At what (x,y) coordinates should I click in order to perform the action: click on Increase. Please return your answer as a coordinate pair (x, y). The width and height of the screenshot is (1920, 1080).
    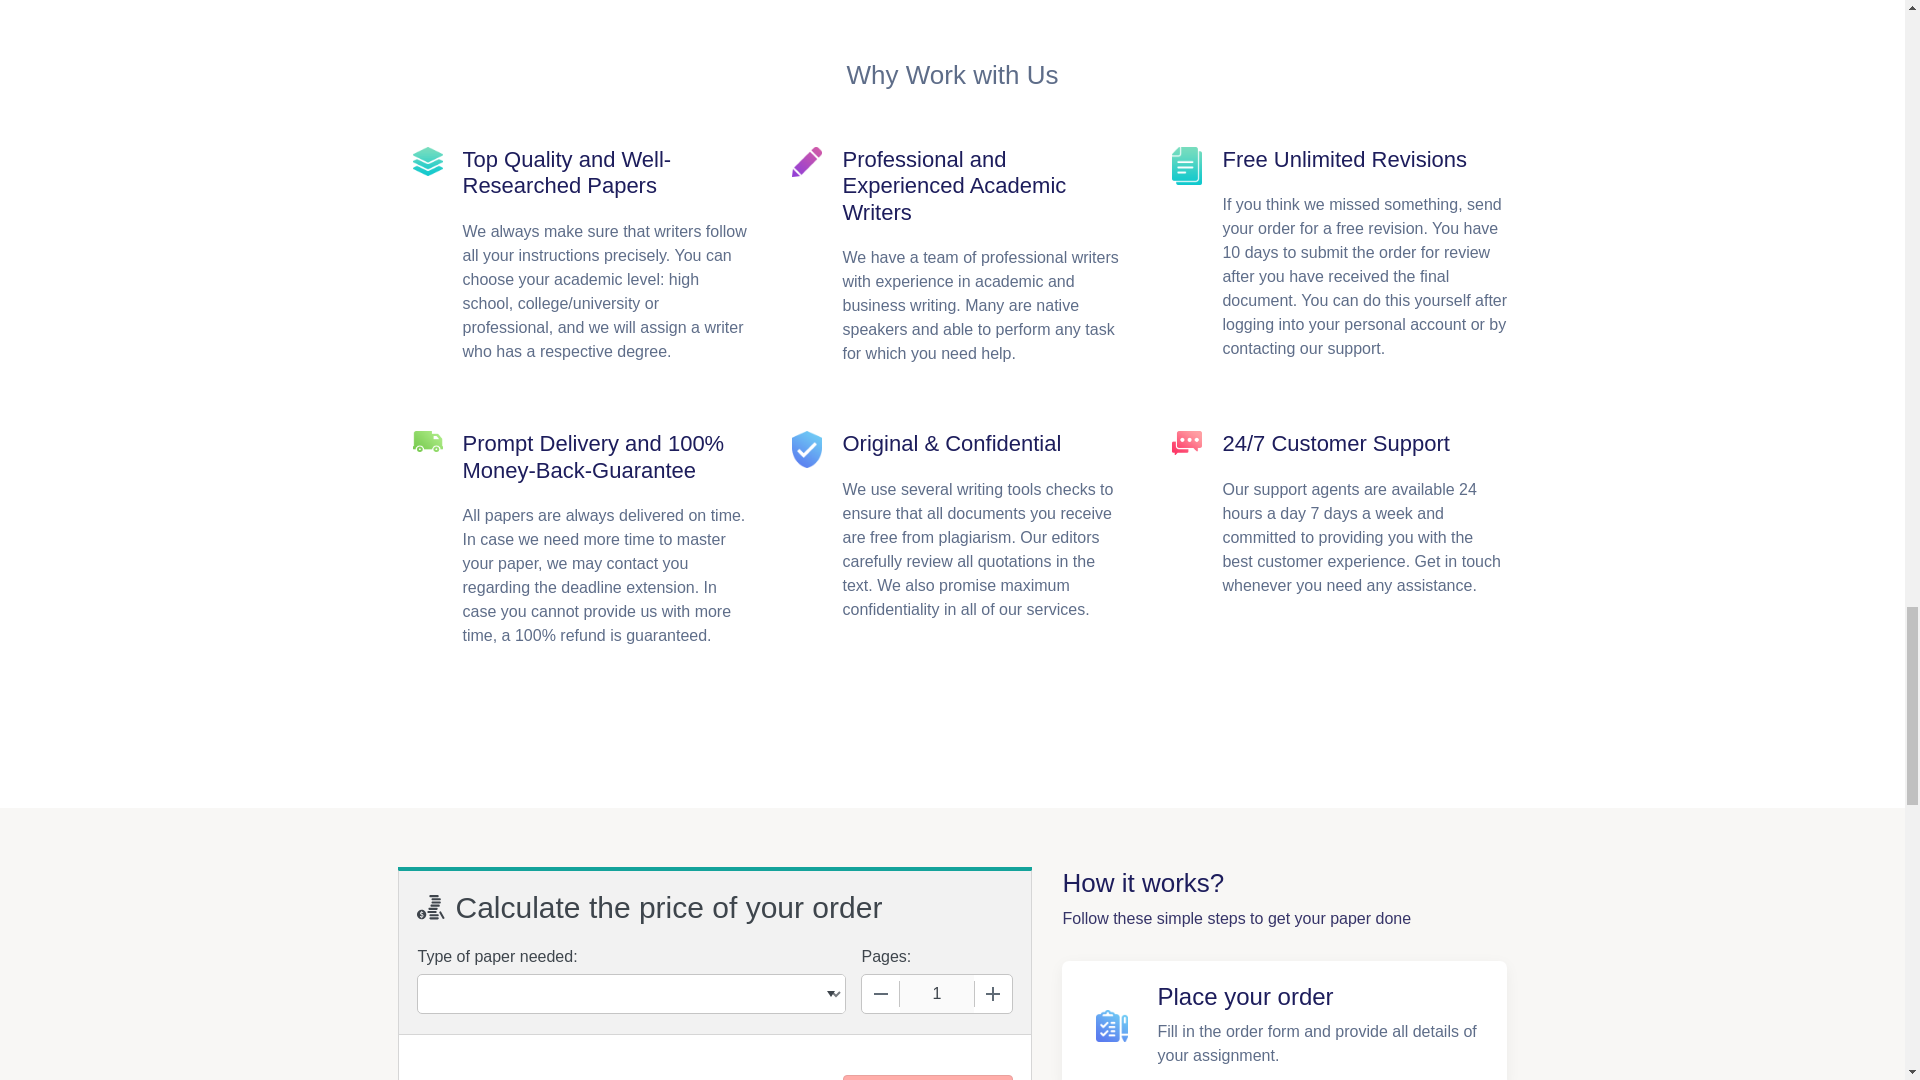
    Looking at the image, I should click on (992, 994).